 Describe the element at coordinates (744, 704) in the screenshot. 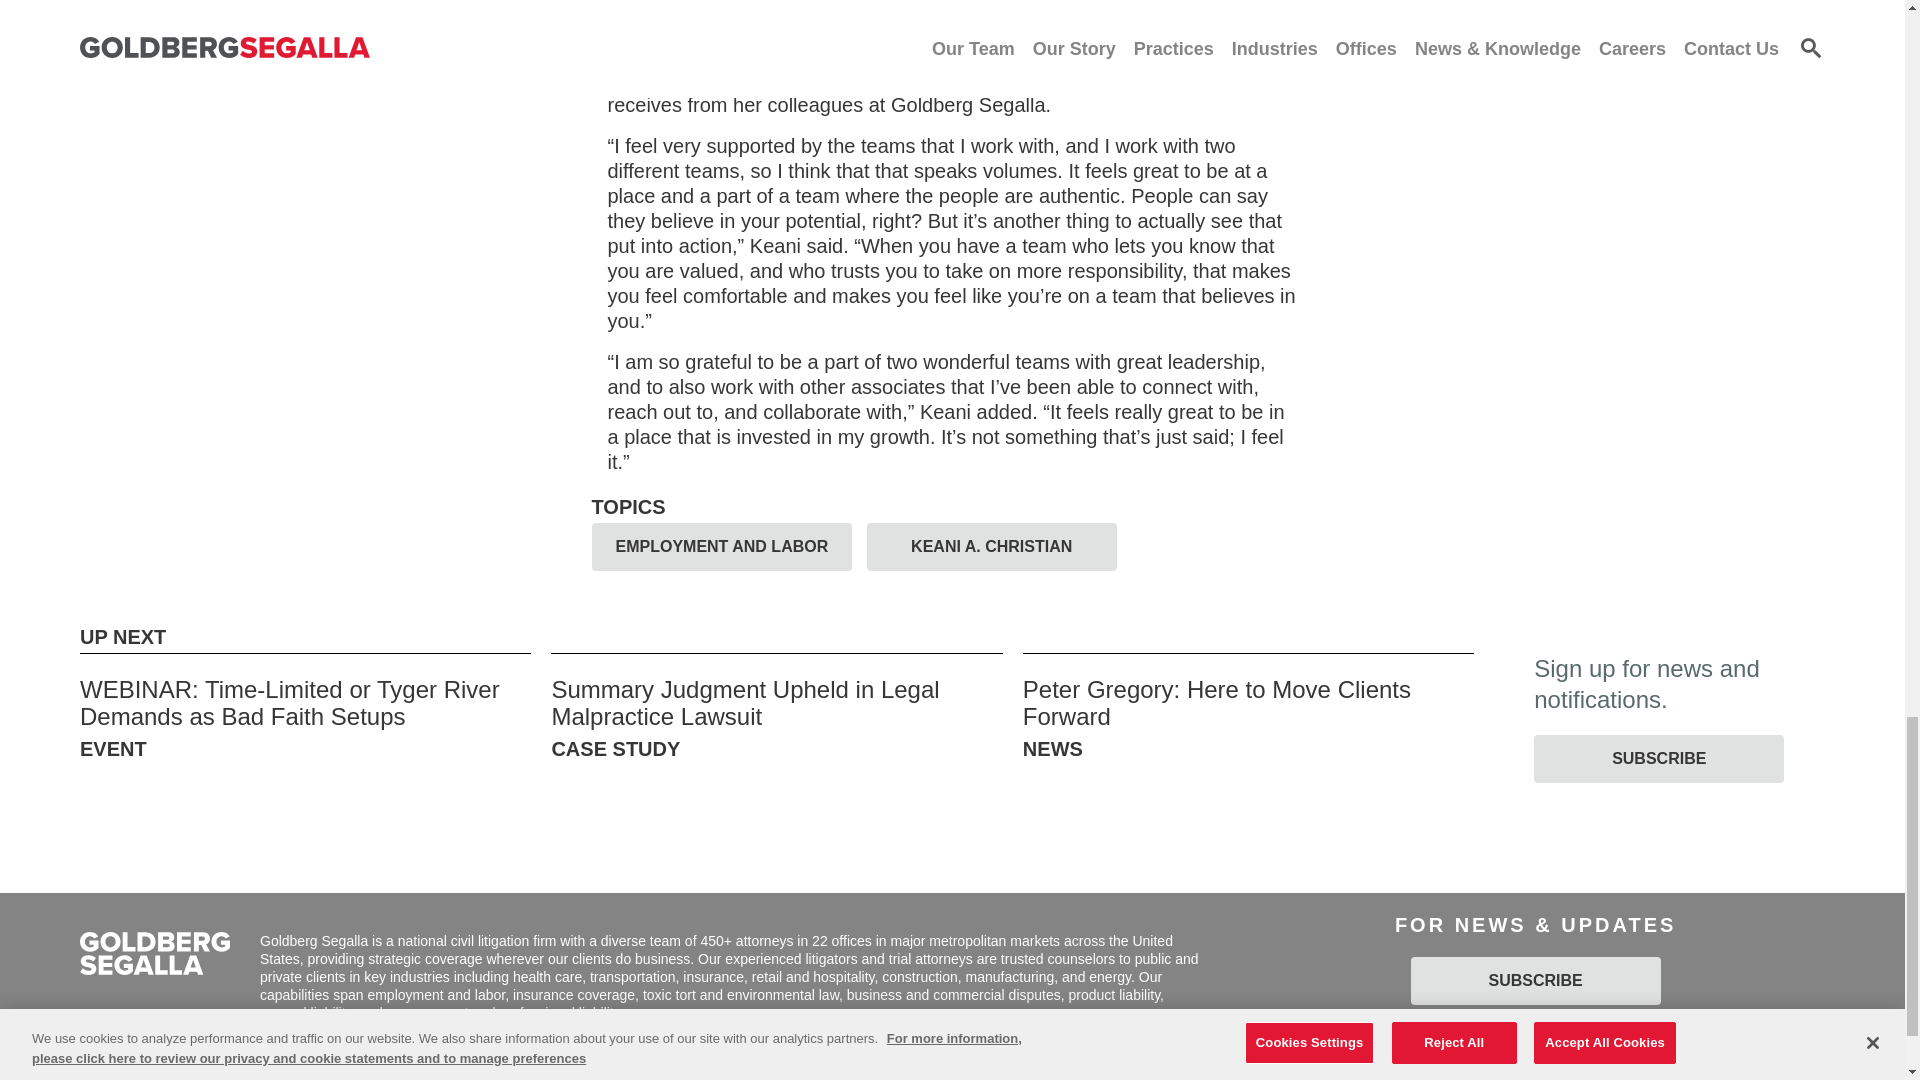

I see `Summary Judgment Upheld in Legal Malpractice Lawsuit` at that location.